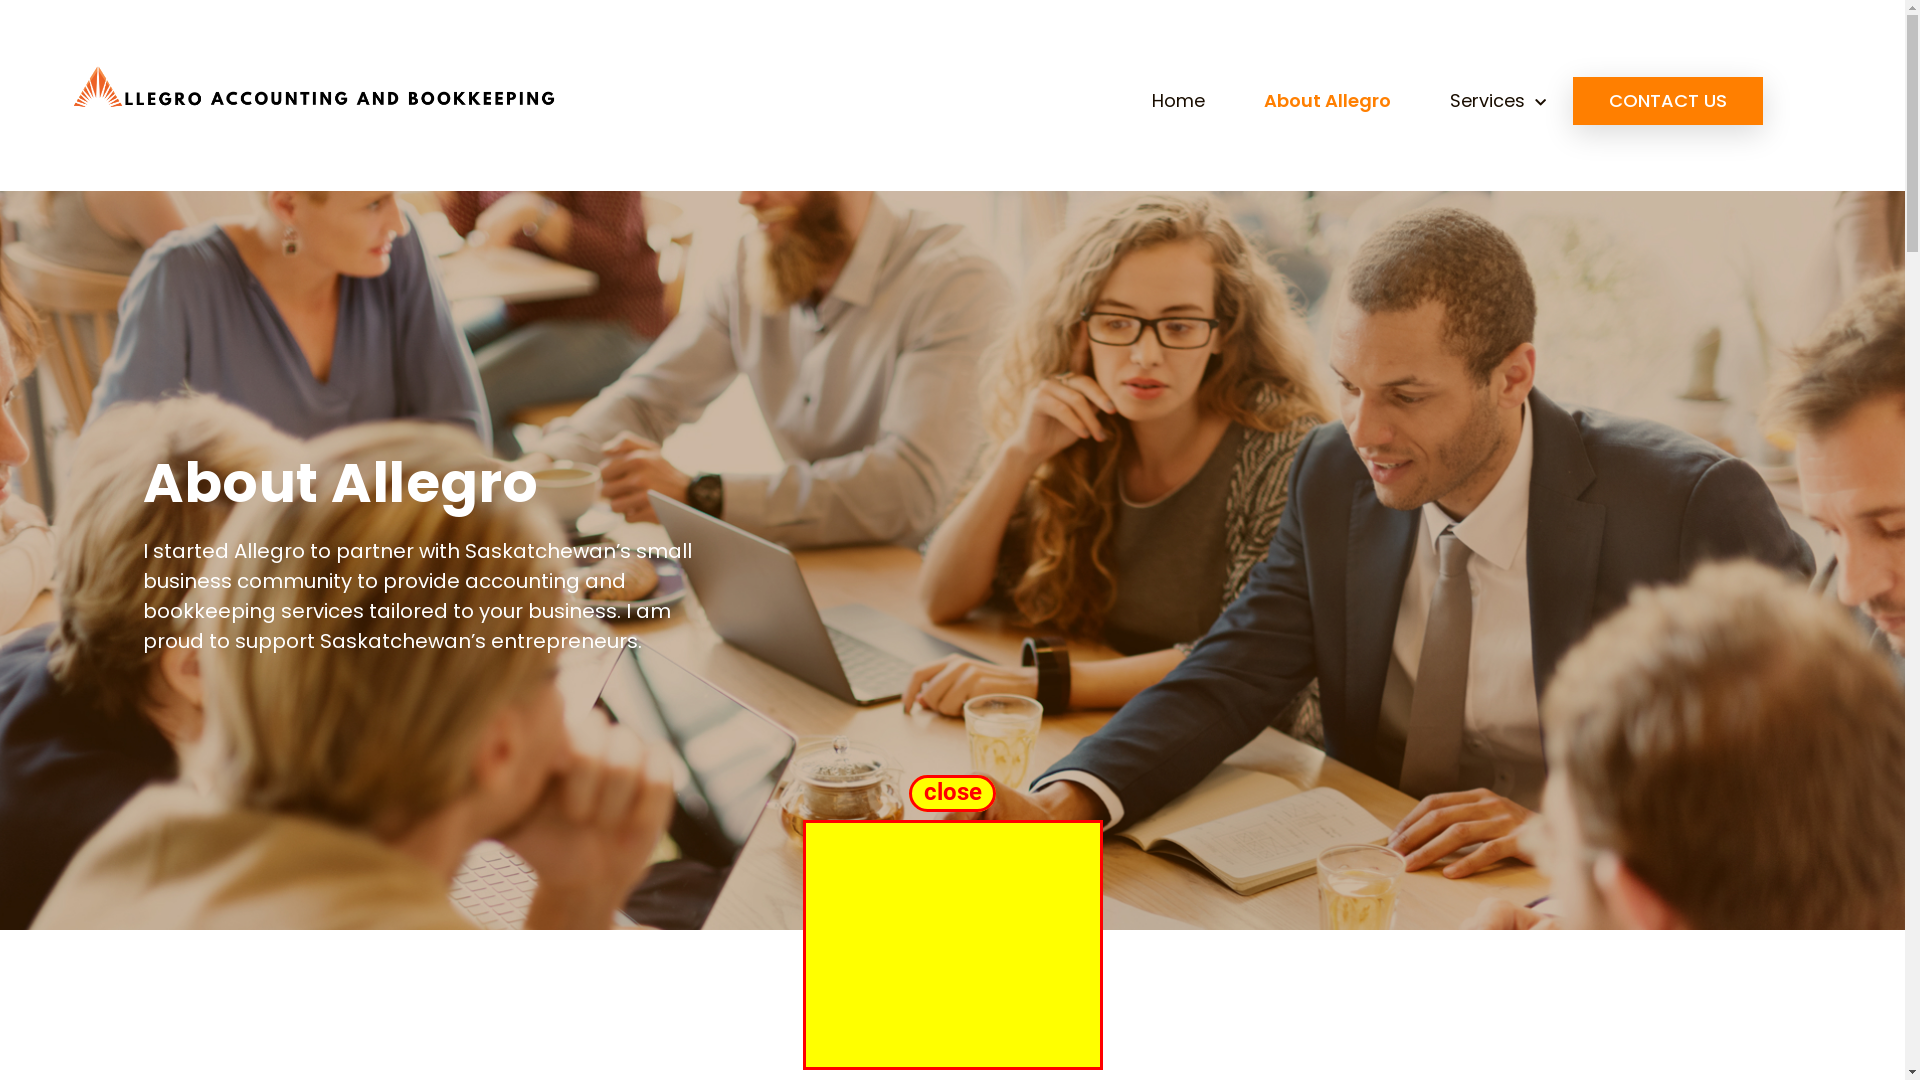  I want to click on About Allegro, so click(1328, 101).